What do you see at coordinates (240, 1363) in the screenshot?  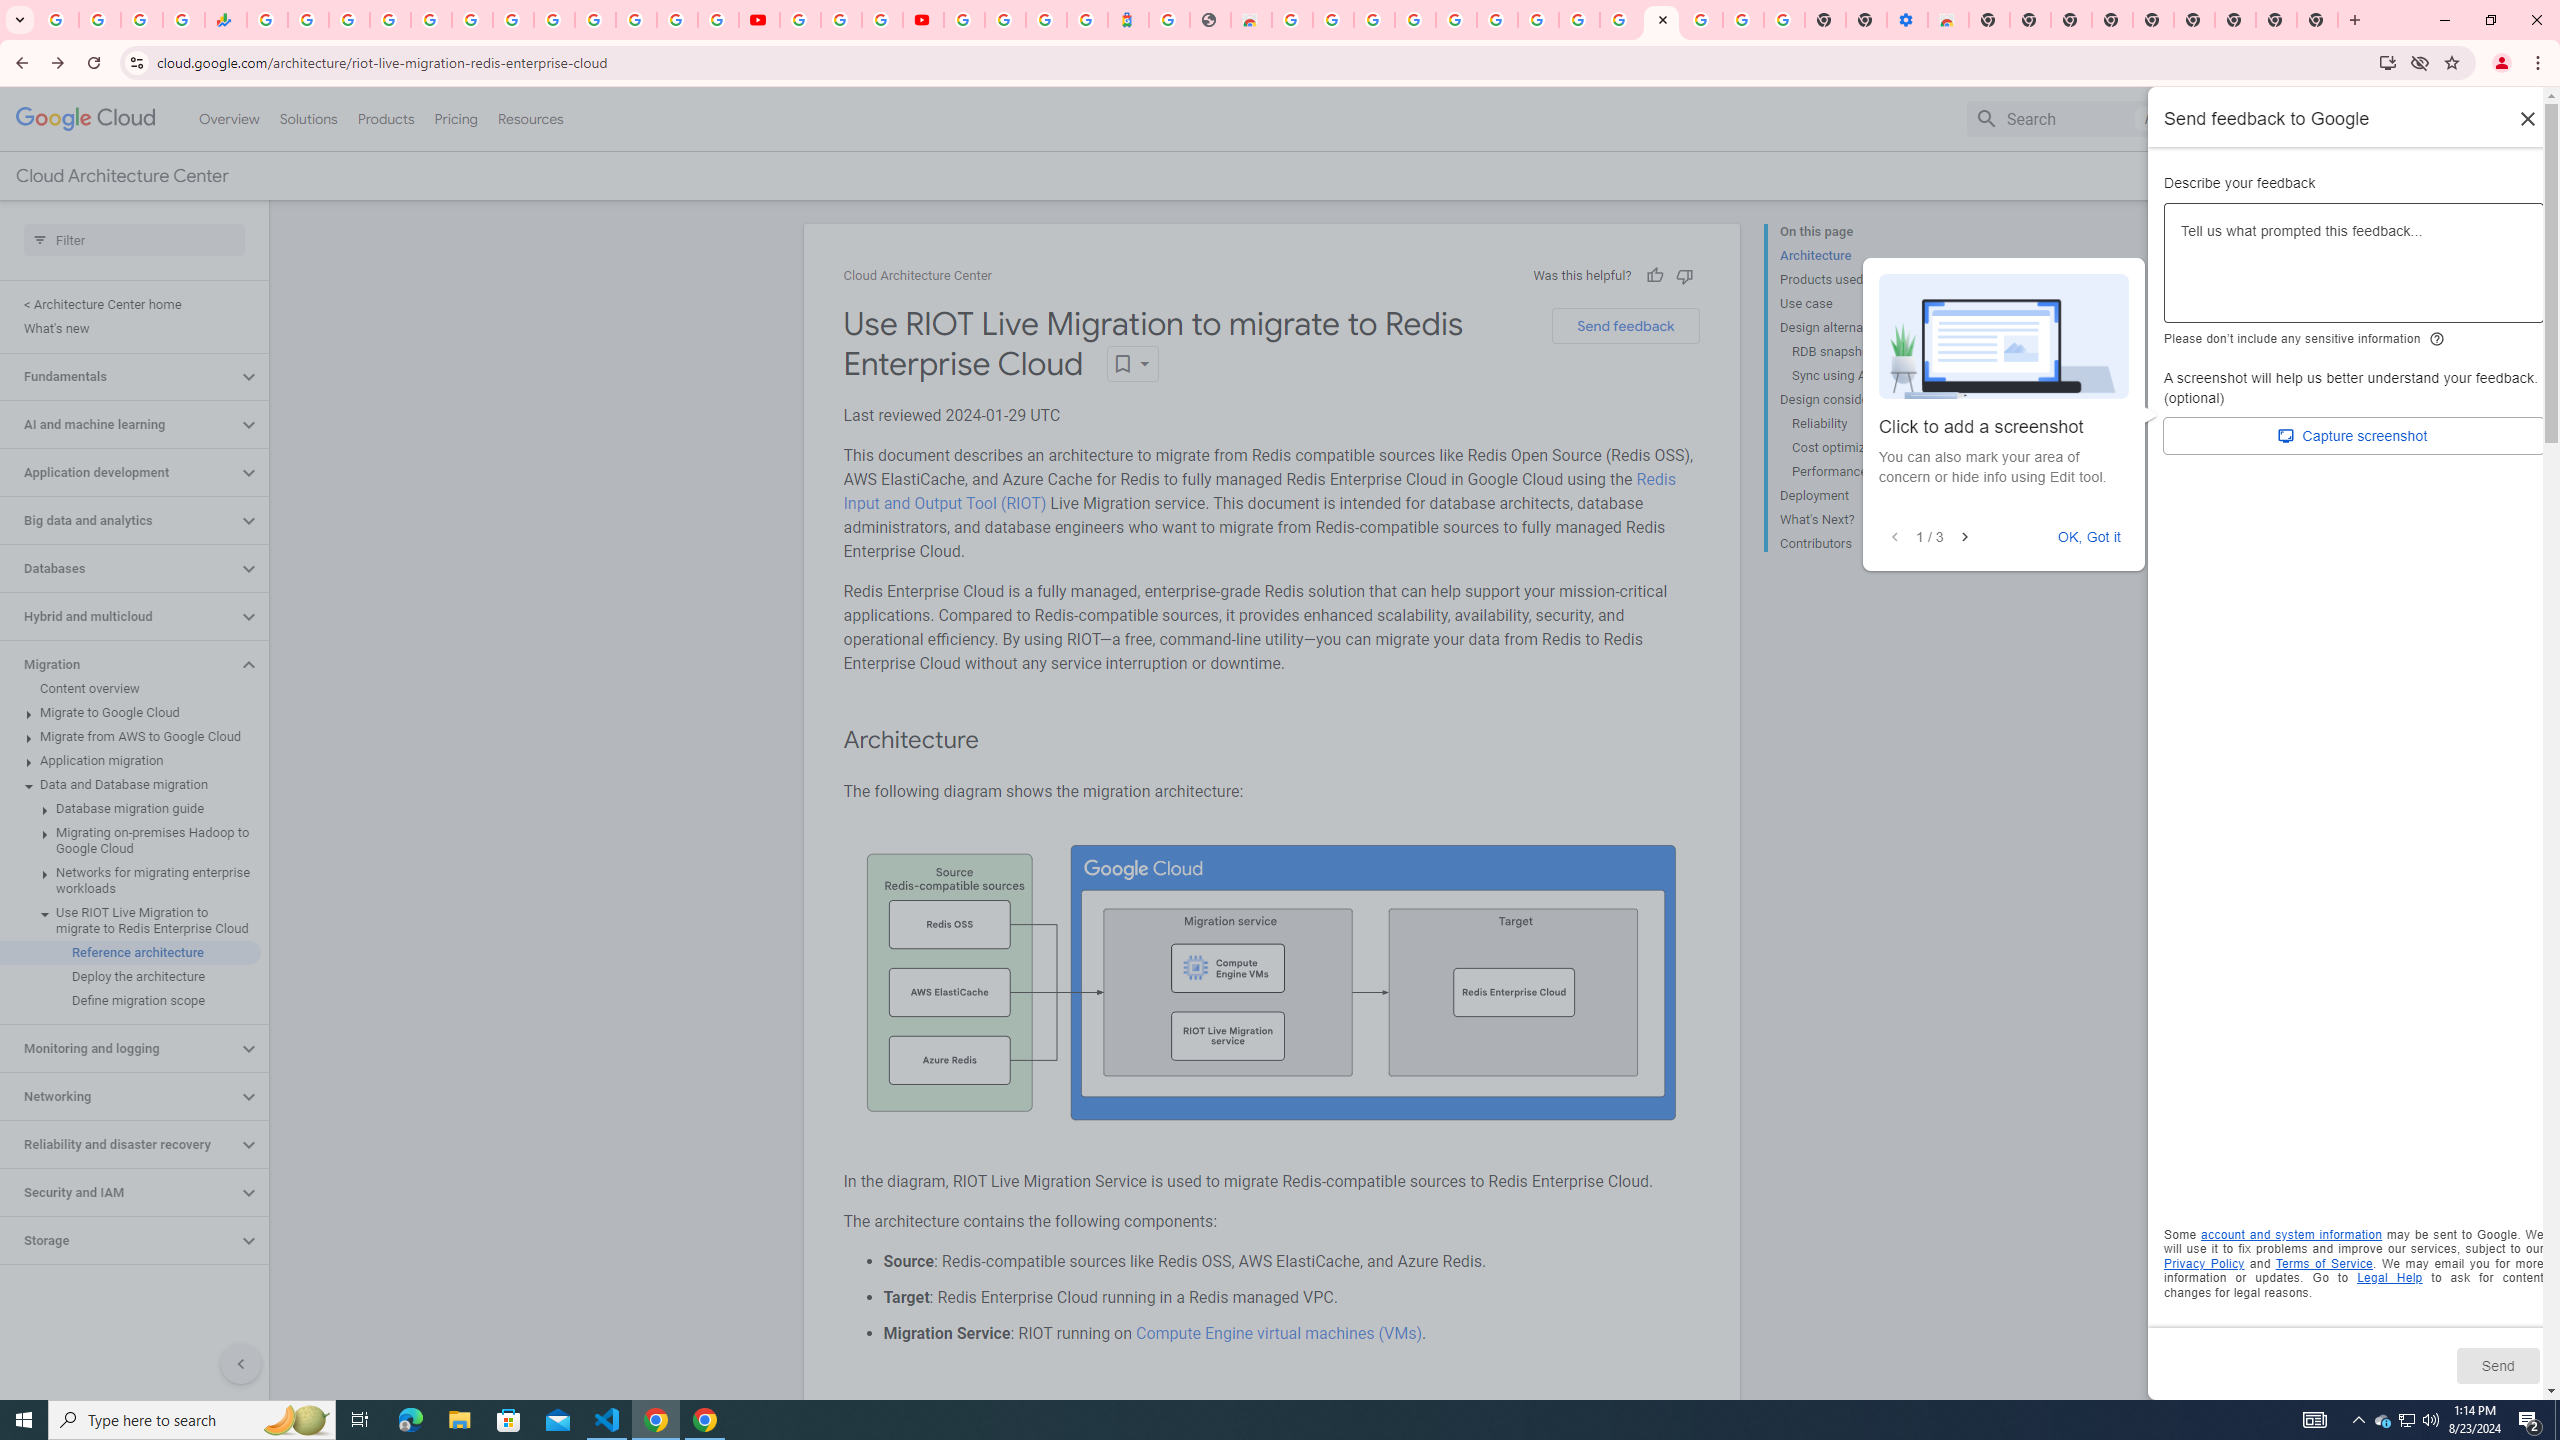 I see `Hide side navigation` at bounding box center [240, 1363].